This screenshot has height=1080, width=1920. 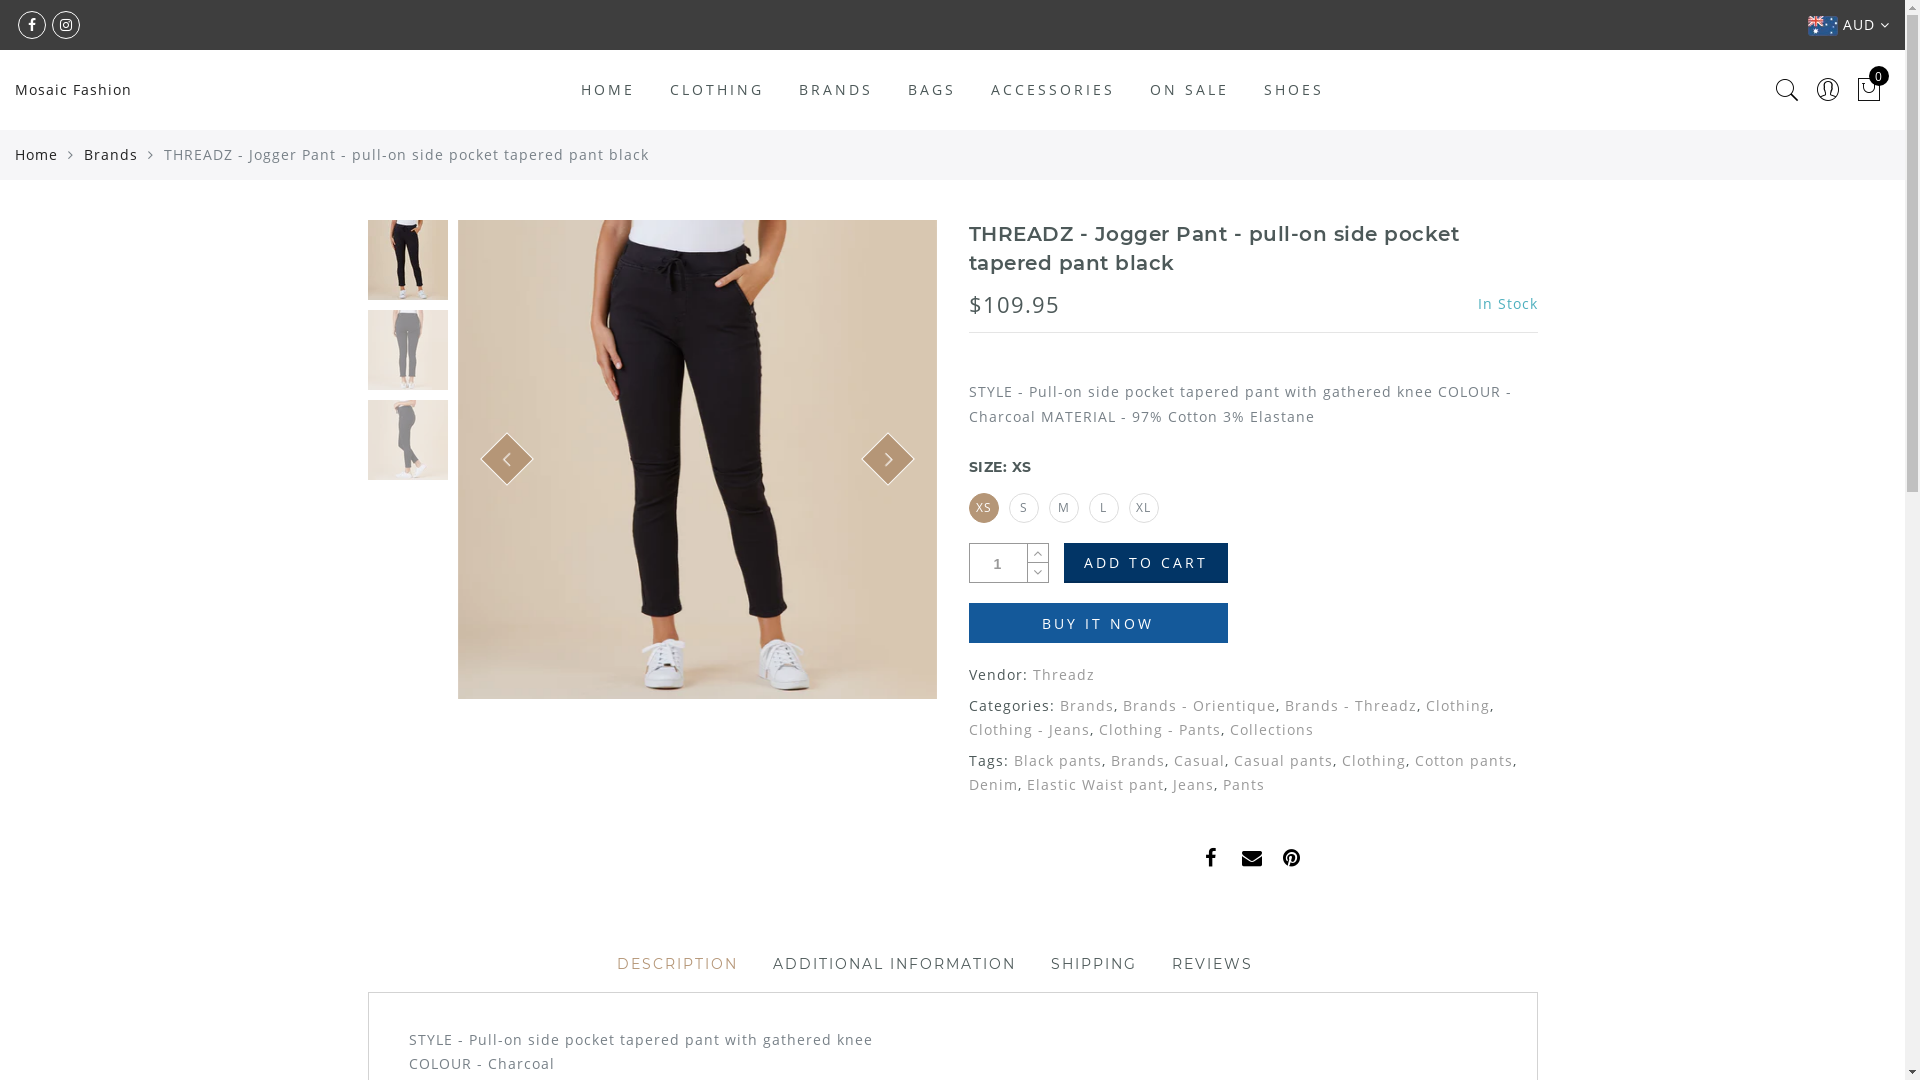 I want to click on NEXT, so click(x=880, y=451).